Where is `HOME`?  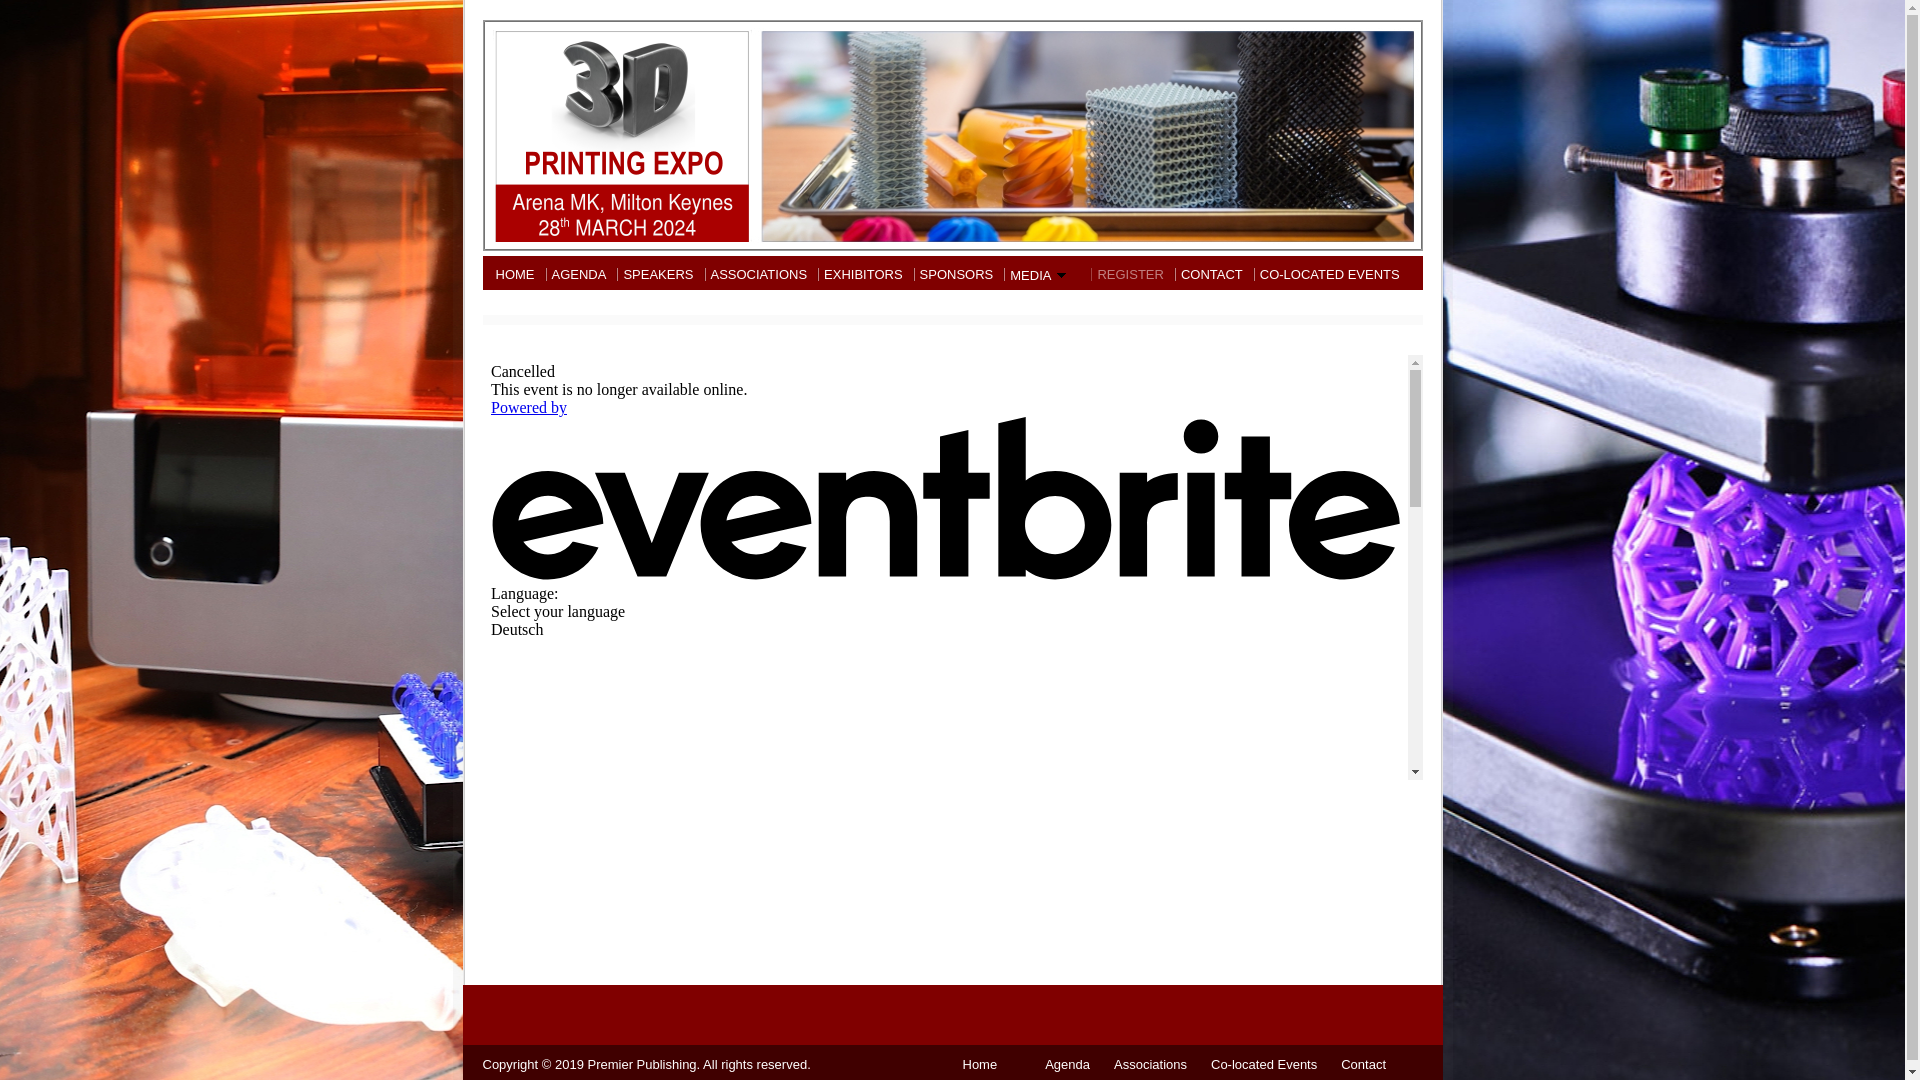
HOME is located at coordinates (514, 274).